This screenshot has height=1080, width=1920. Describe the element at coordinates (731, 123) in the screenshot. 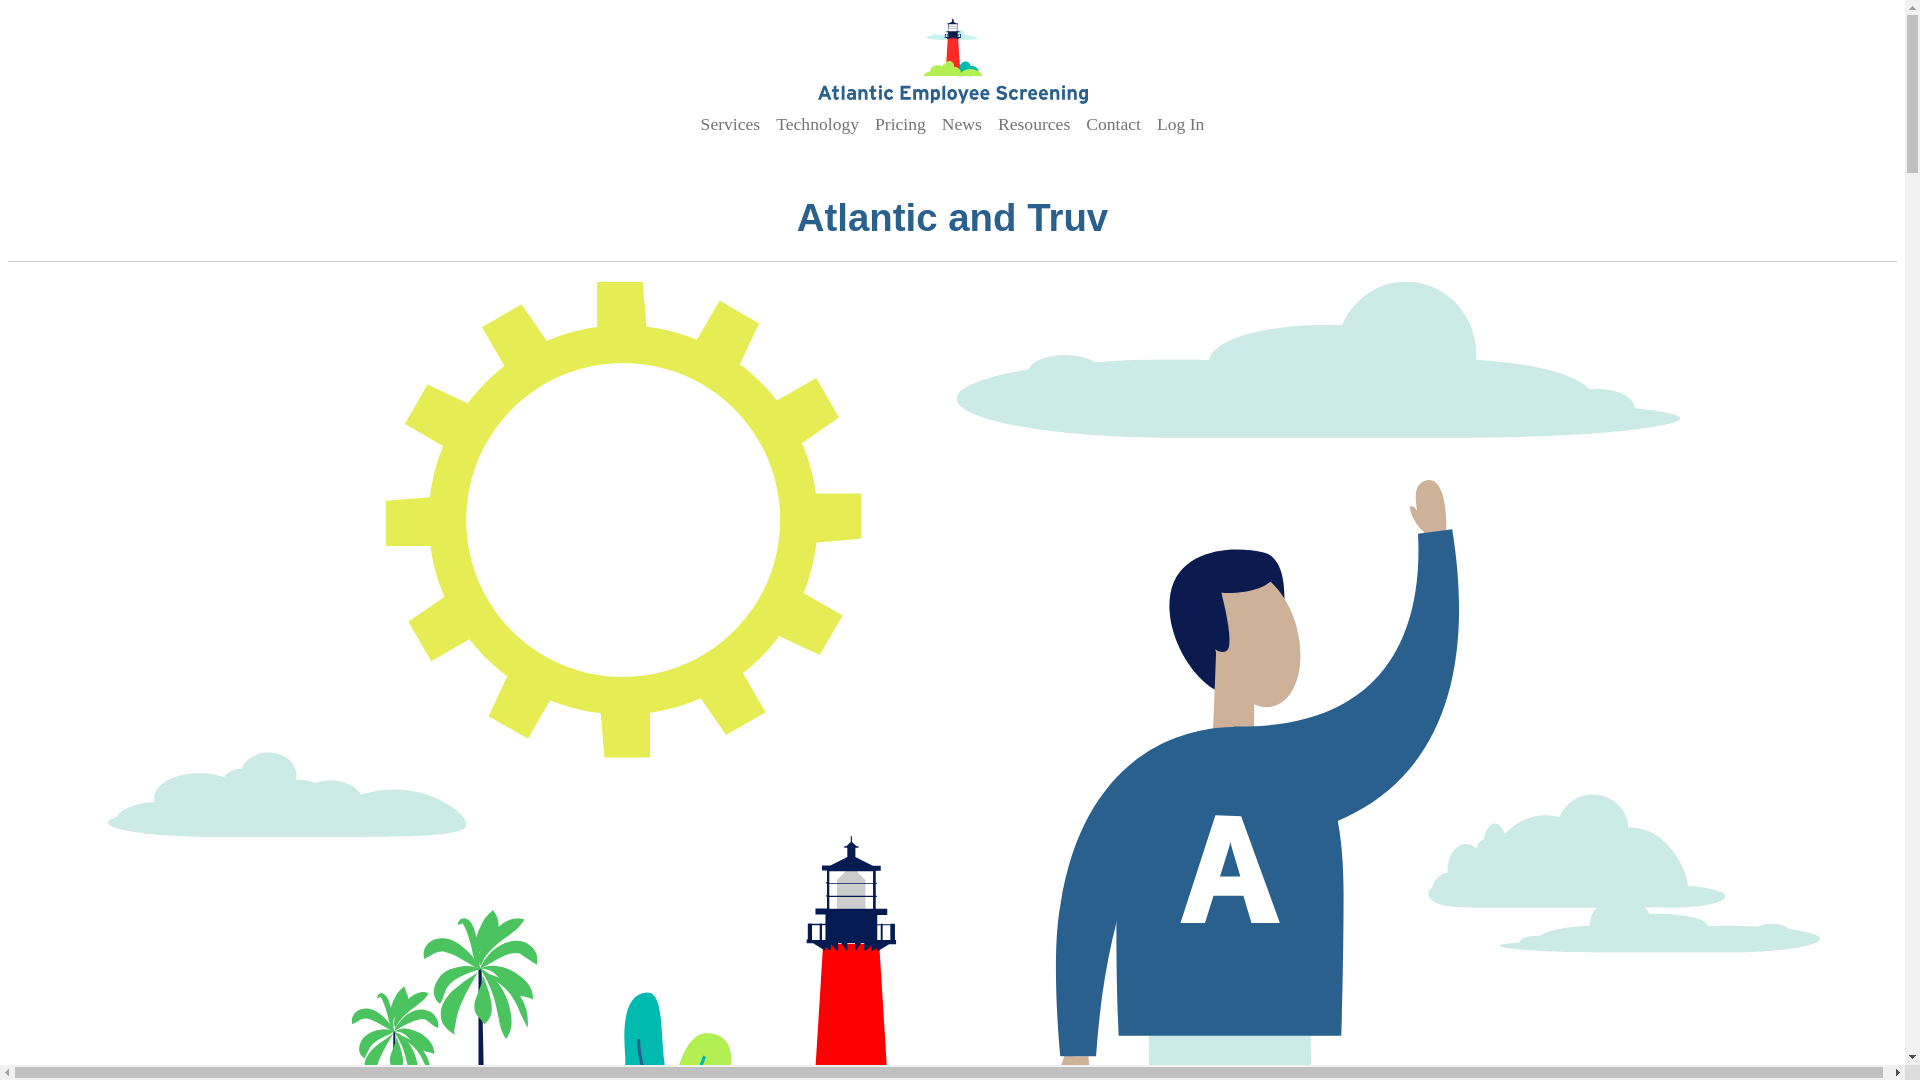

I see `Services` at that location.